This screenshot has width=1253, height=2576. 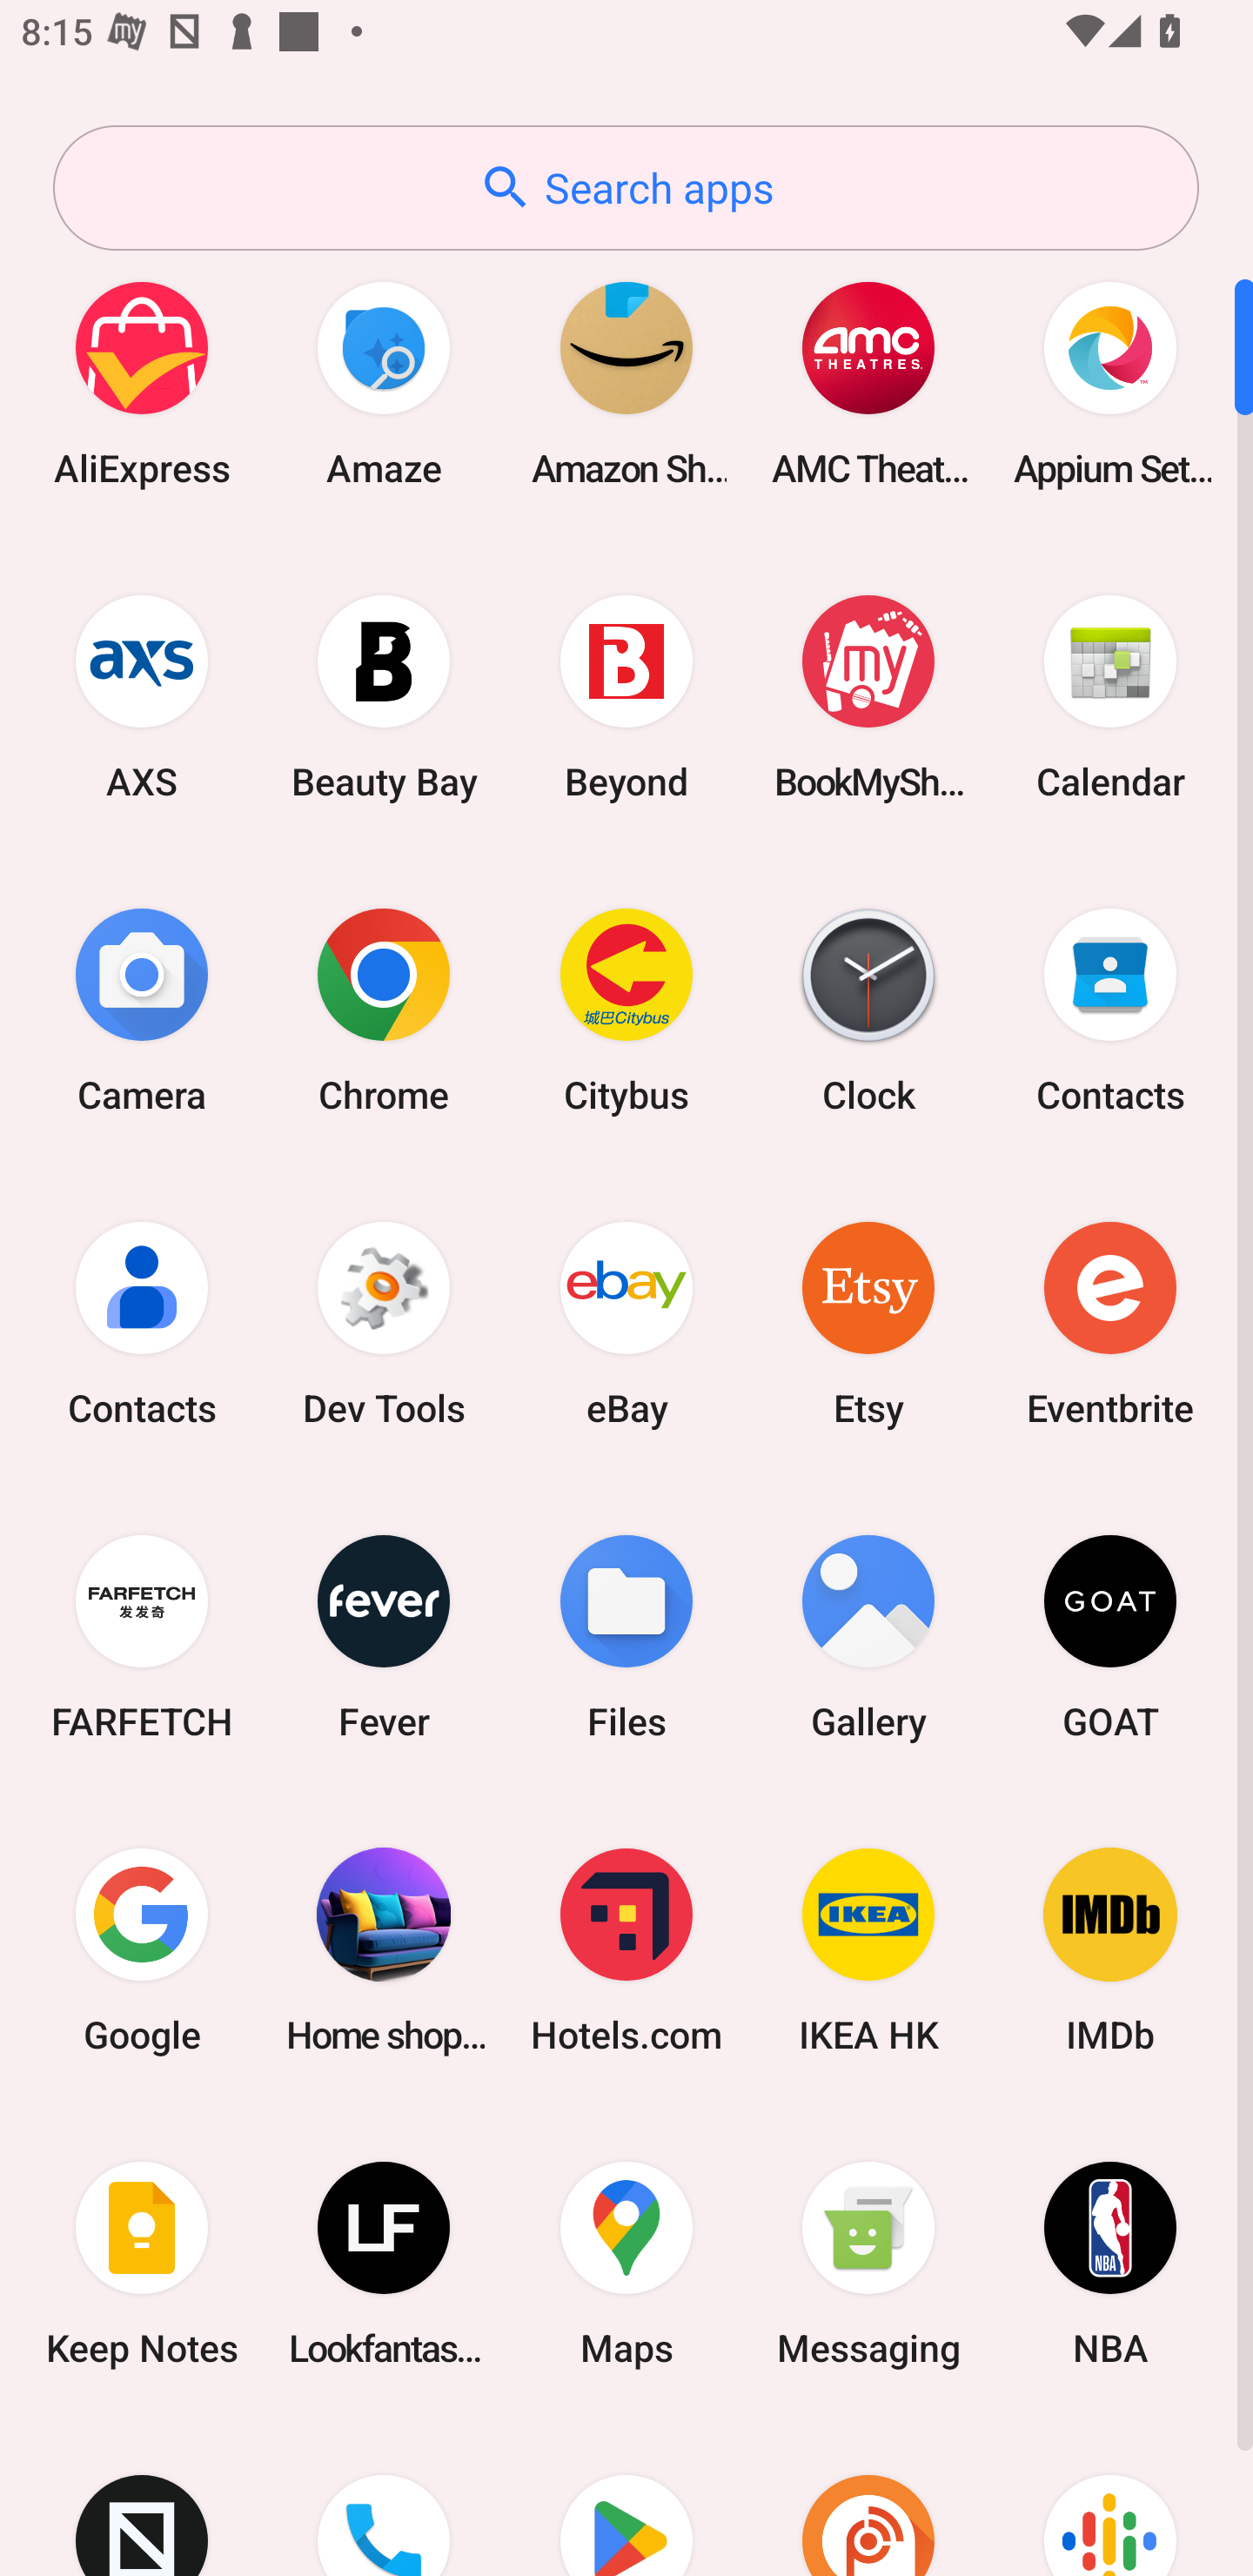 I want to click on Amaze, so click(x=384, y=383).